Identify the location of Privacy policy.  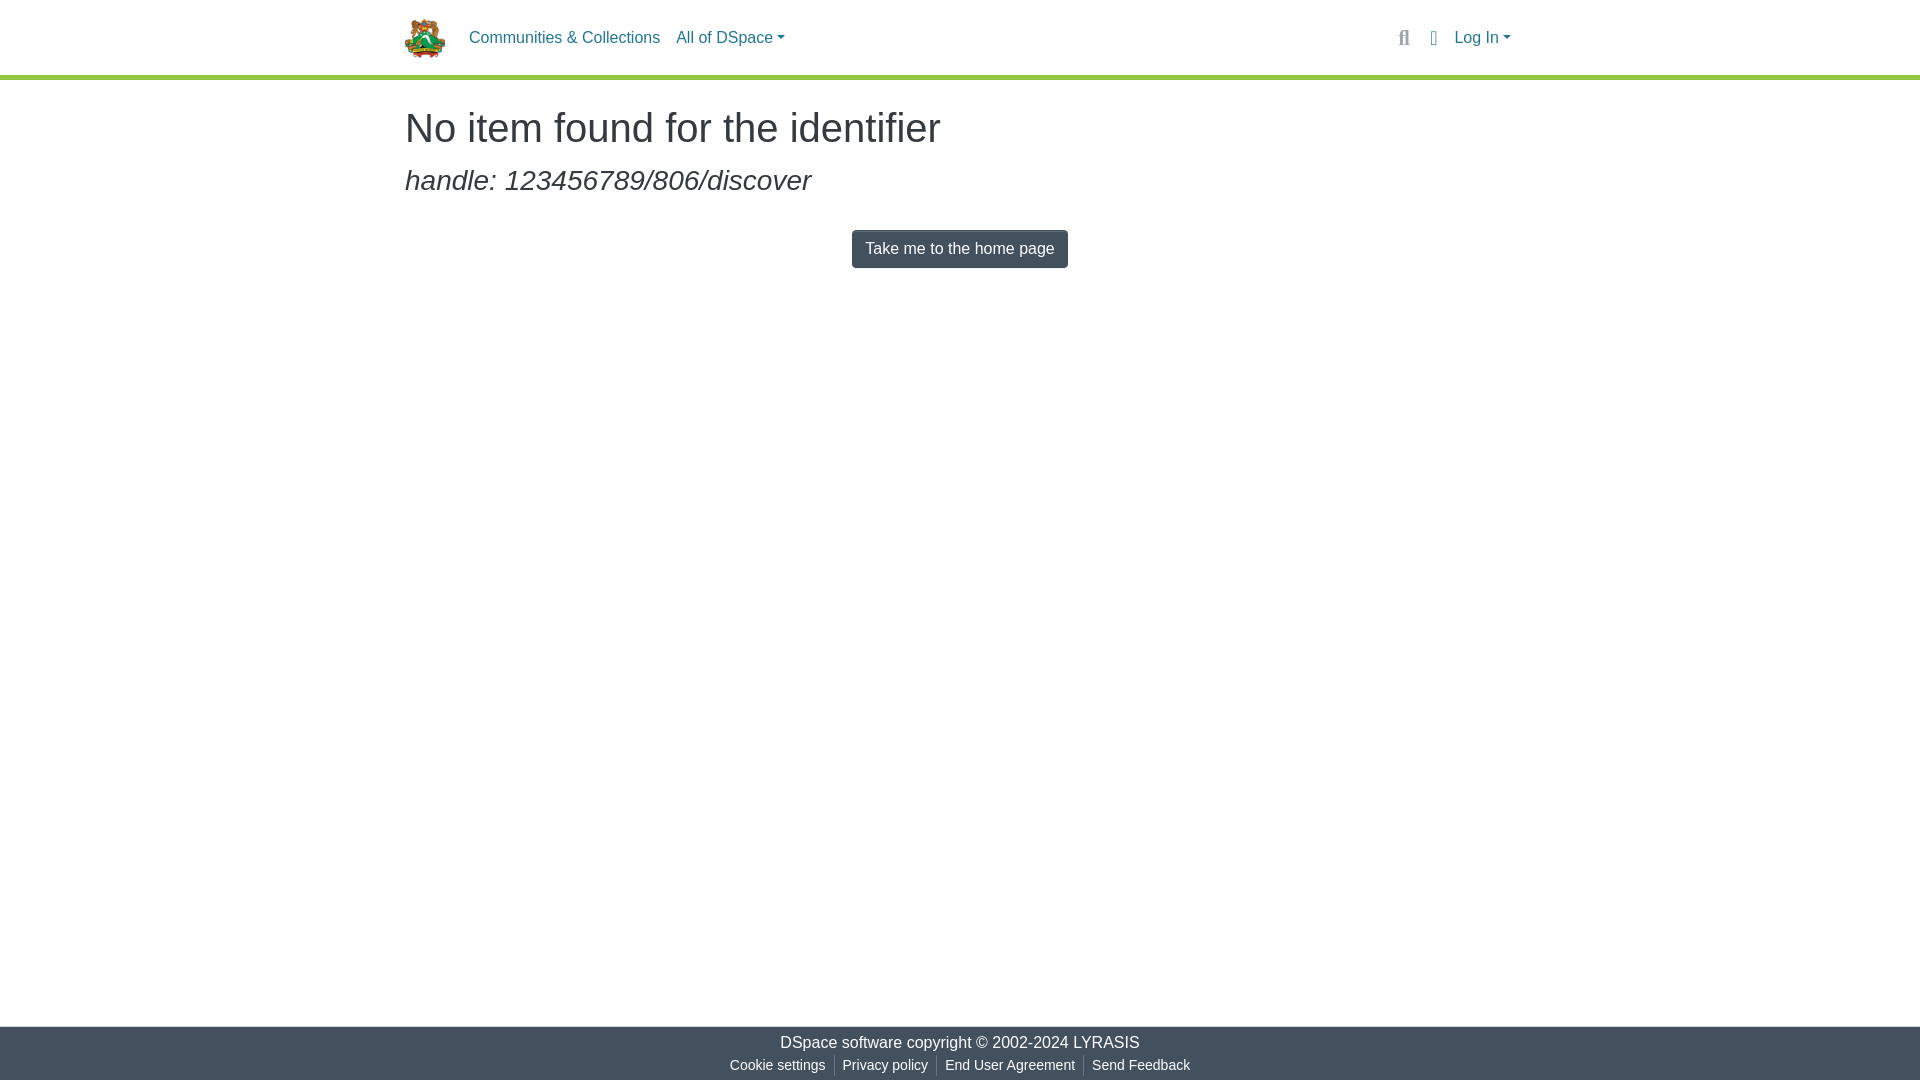
(886, 1065).